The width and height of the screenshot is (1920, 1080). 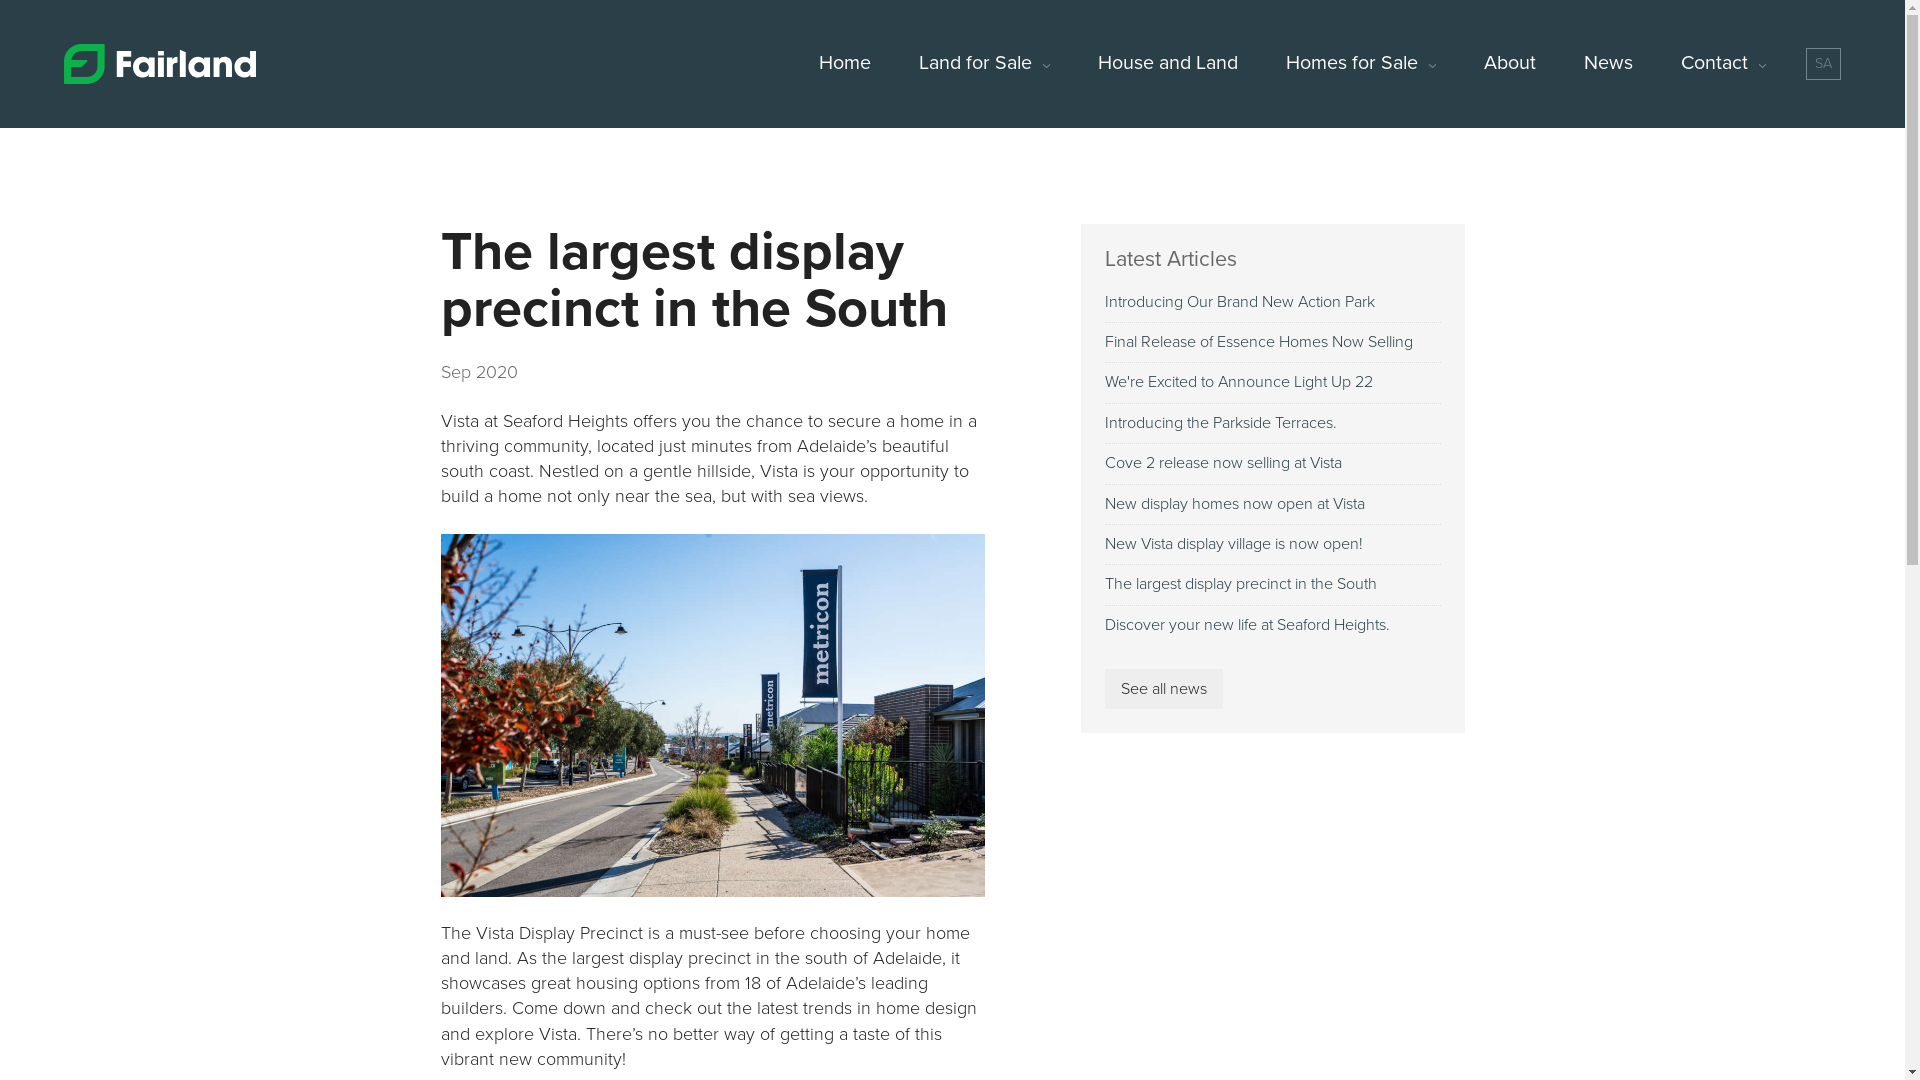 I want to click on New Vista display village is now open!, so click(x=1272, y=544).